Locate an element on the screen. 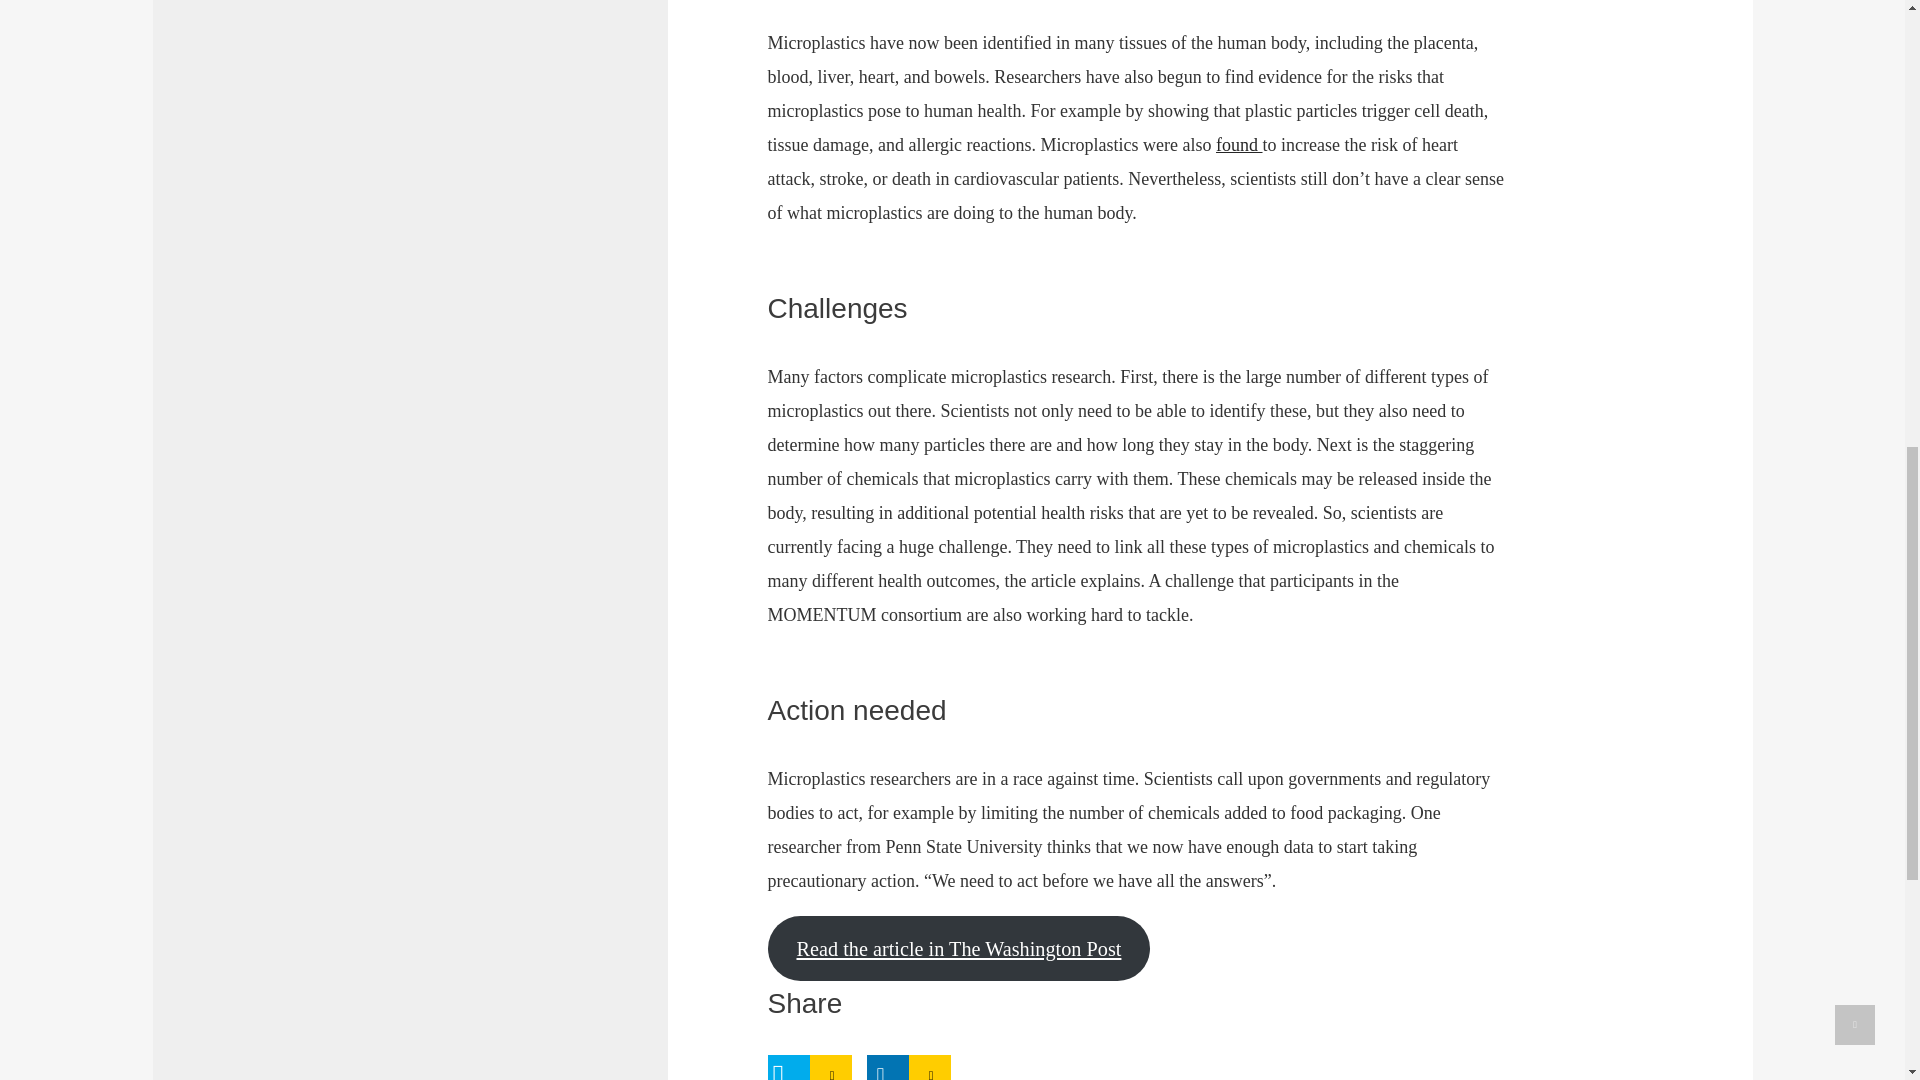 The height and width of the screenshot is (1080, 1920). LinkedIn is located at coordinates (886, 1068).